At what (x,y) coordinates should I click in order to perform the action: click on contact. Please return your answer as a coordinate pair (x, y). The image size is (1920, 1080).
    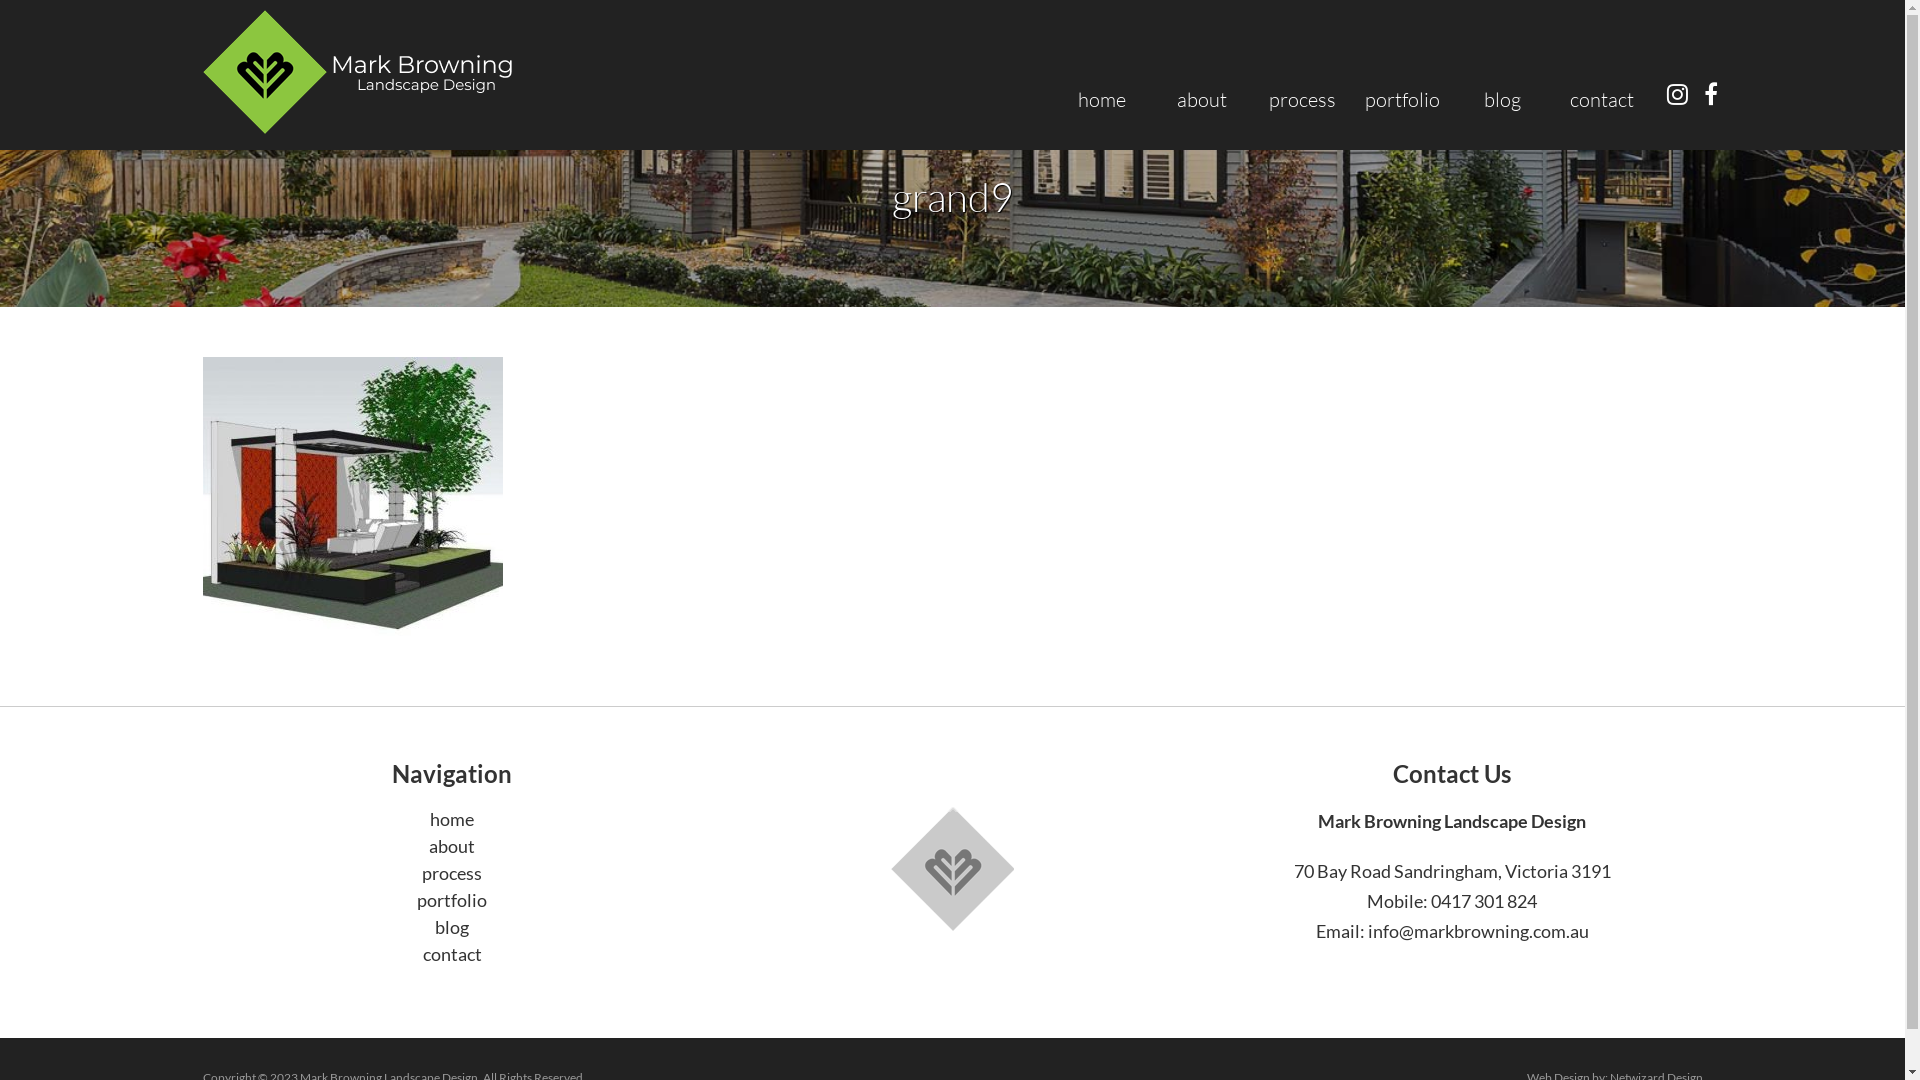
    Looking at the image, I should click on (452, 954).